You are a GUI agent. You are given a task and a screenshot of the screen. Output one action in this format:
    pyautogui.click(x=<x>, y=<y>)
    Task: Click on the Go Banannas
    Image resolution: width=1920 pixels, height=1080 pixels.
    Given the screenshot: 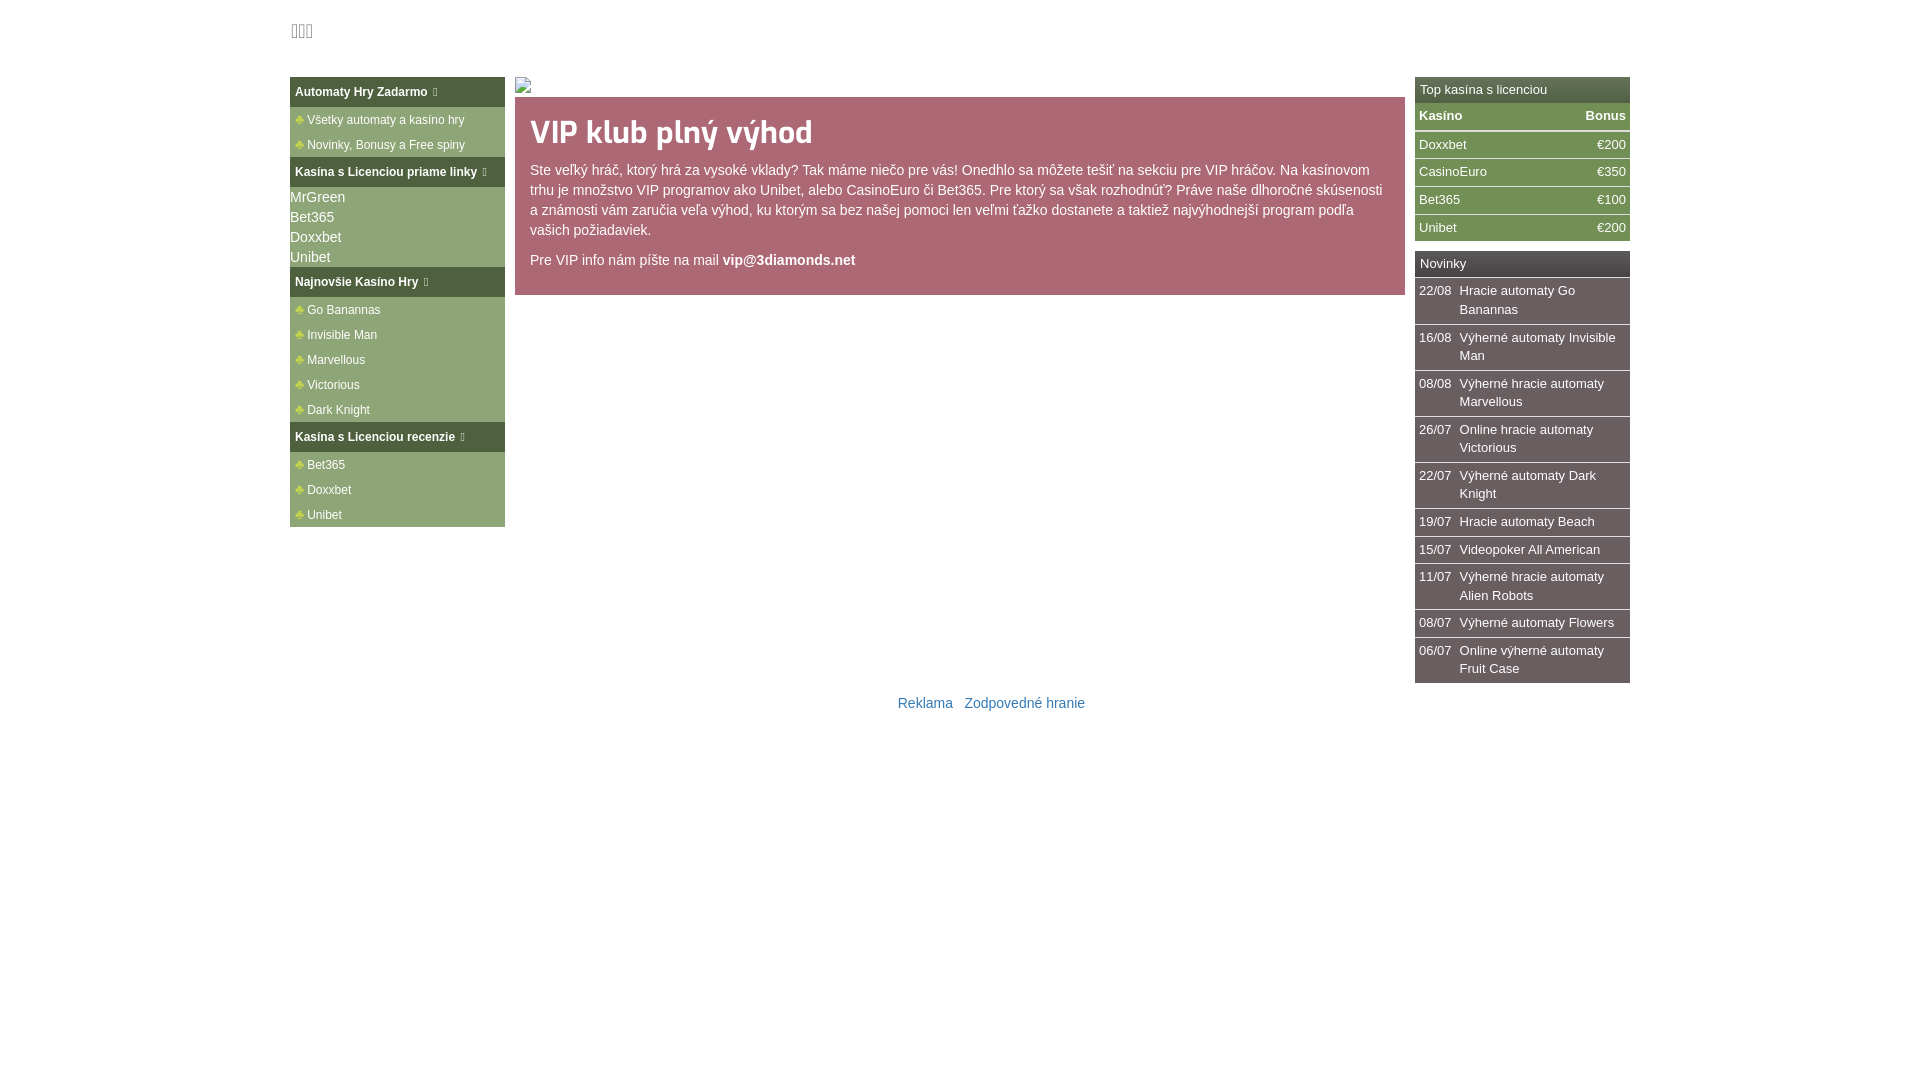 What is the action you would take?
    pyautogui.click(x=397, y=310)
    